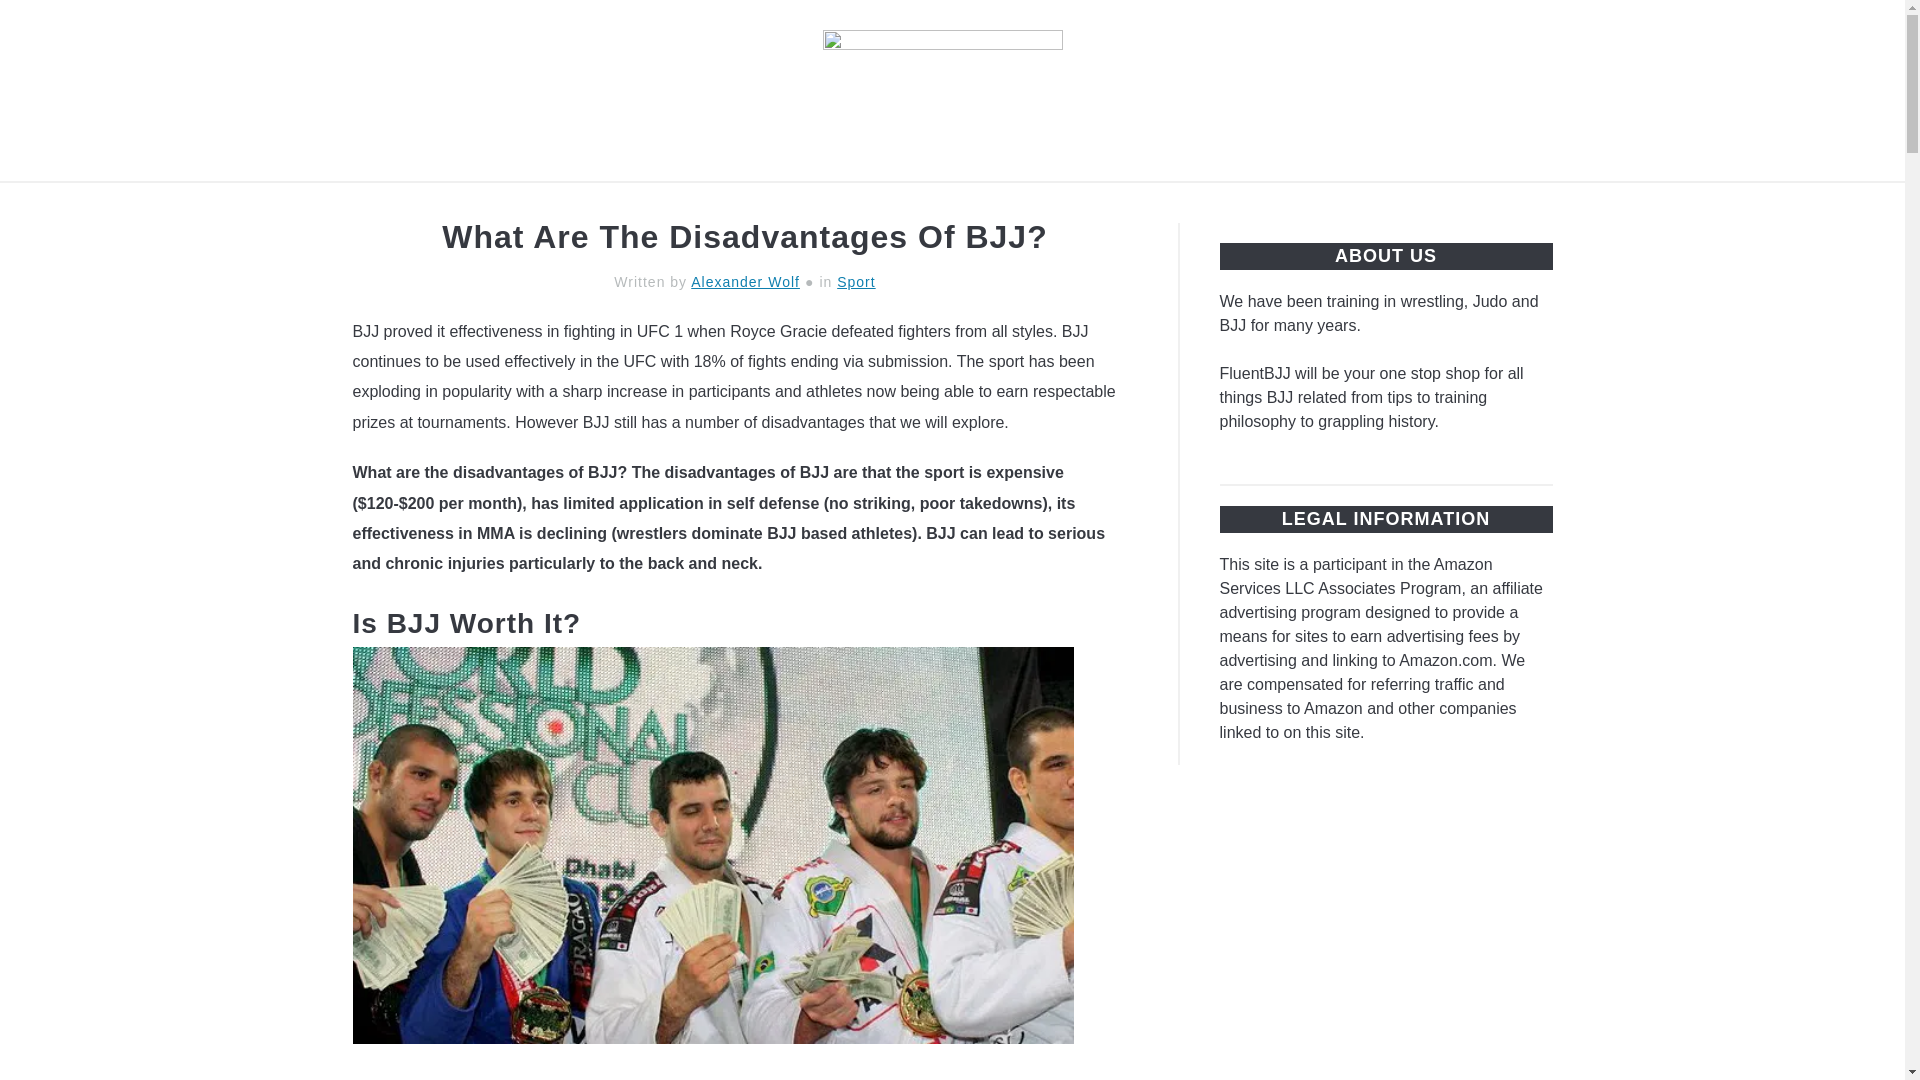  What do you see at coordinates (746, 282) in the screenshot?
I see `Alexander Wolf` at bounding box center [746, 282].